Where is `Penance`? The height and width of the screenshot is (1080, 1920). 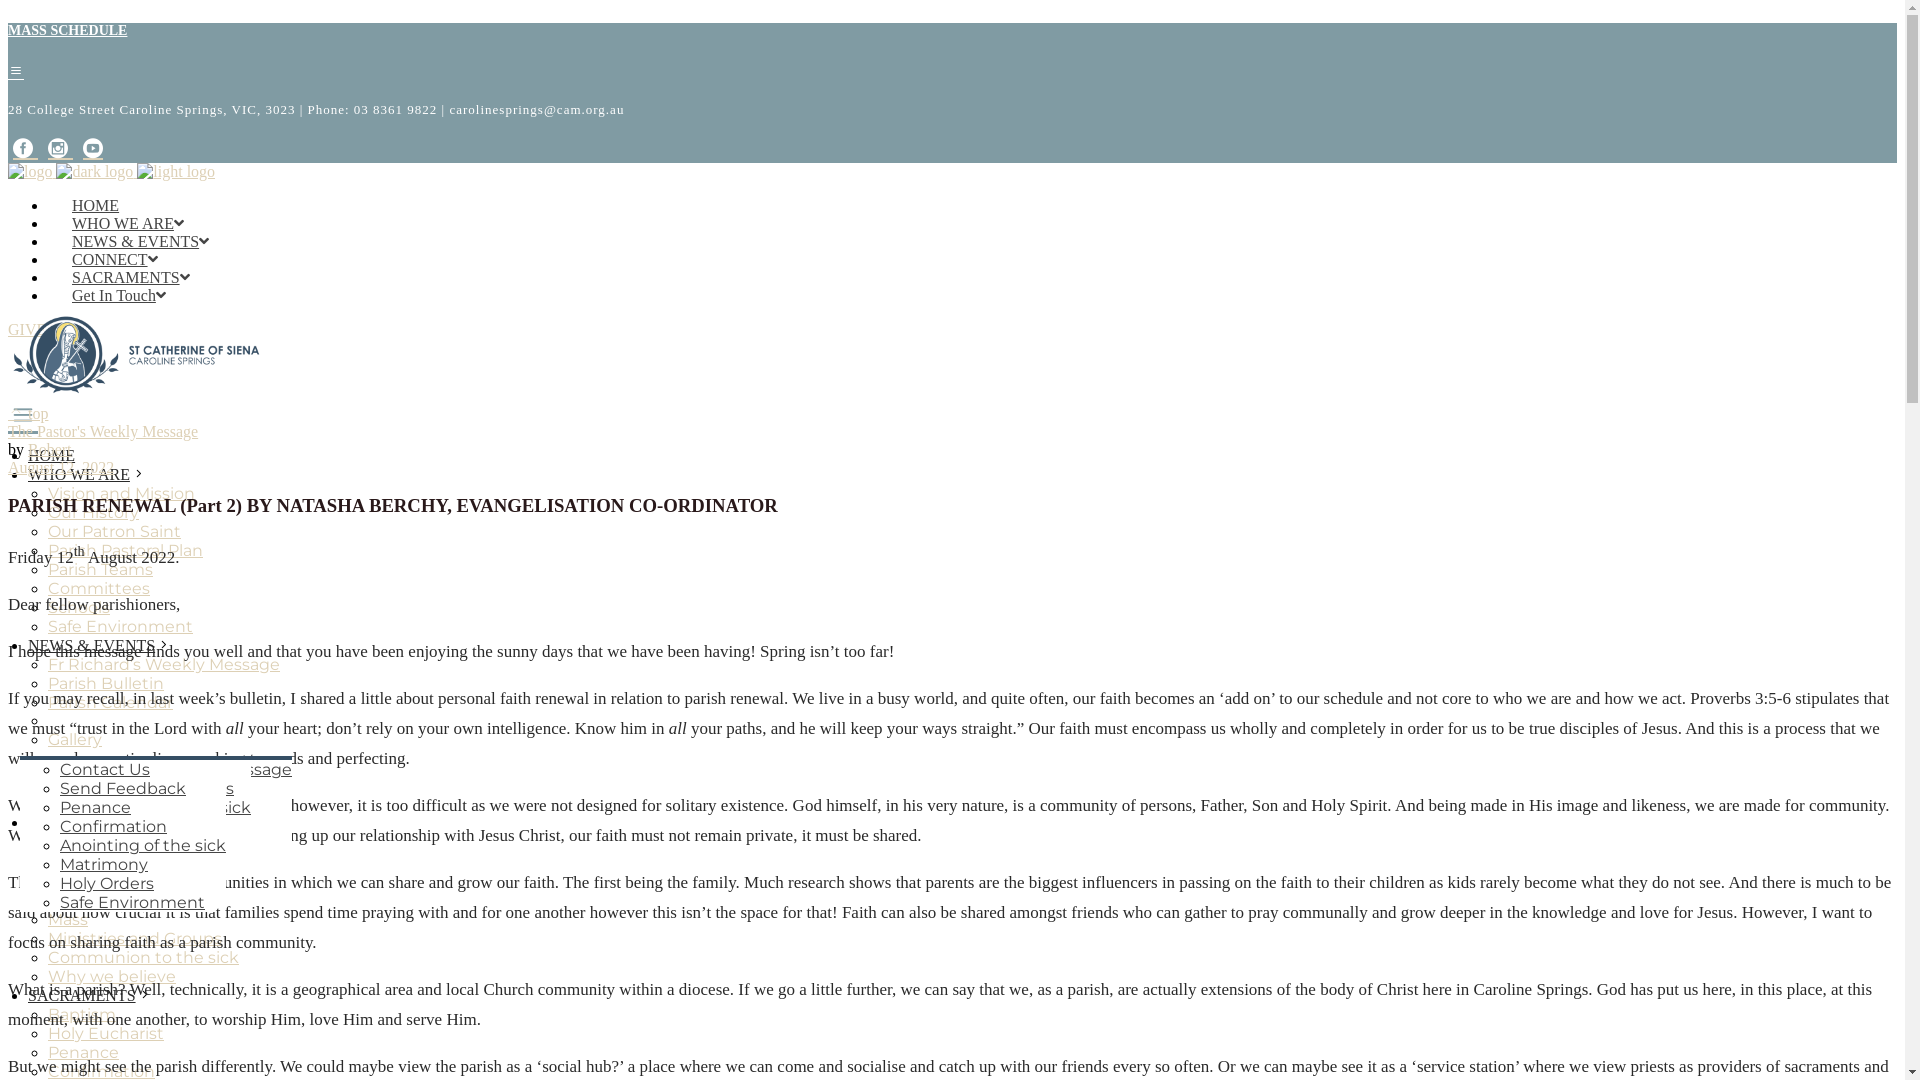
Penance is located at coordinates (96, 808).